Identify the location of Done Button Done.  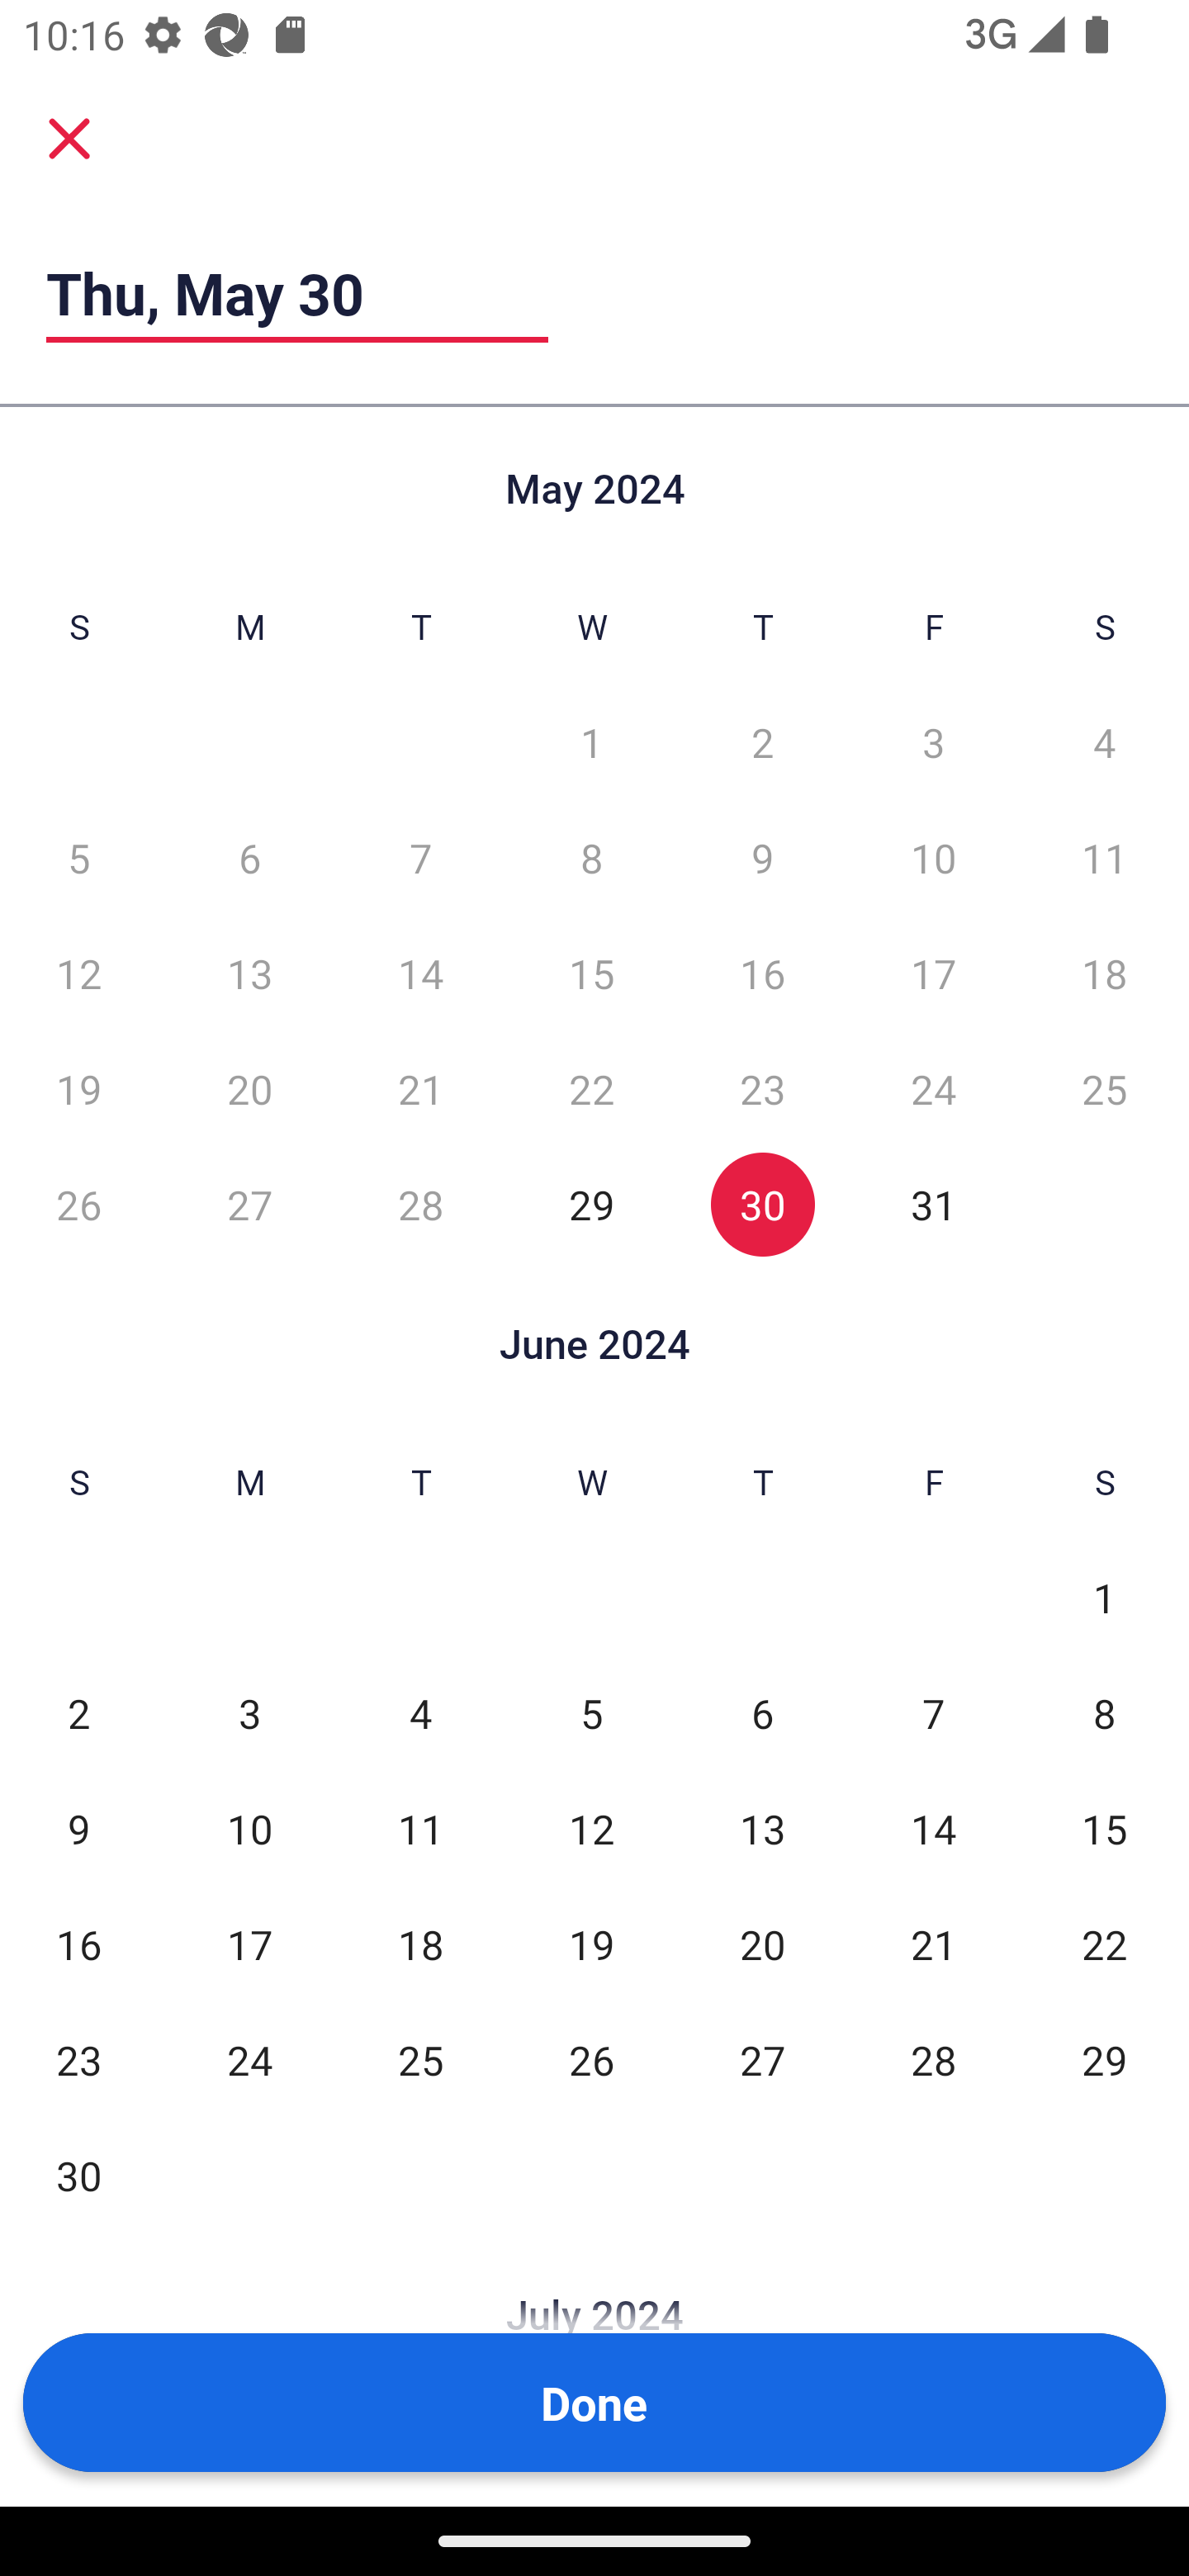
(594, 2403).